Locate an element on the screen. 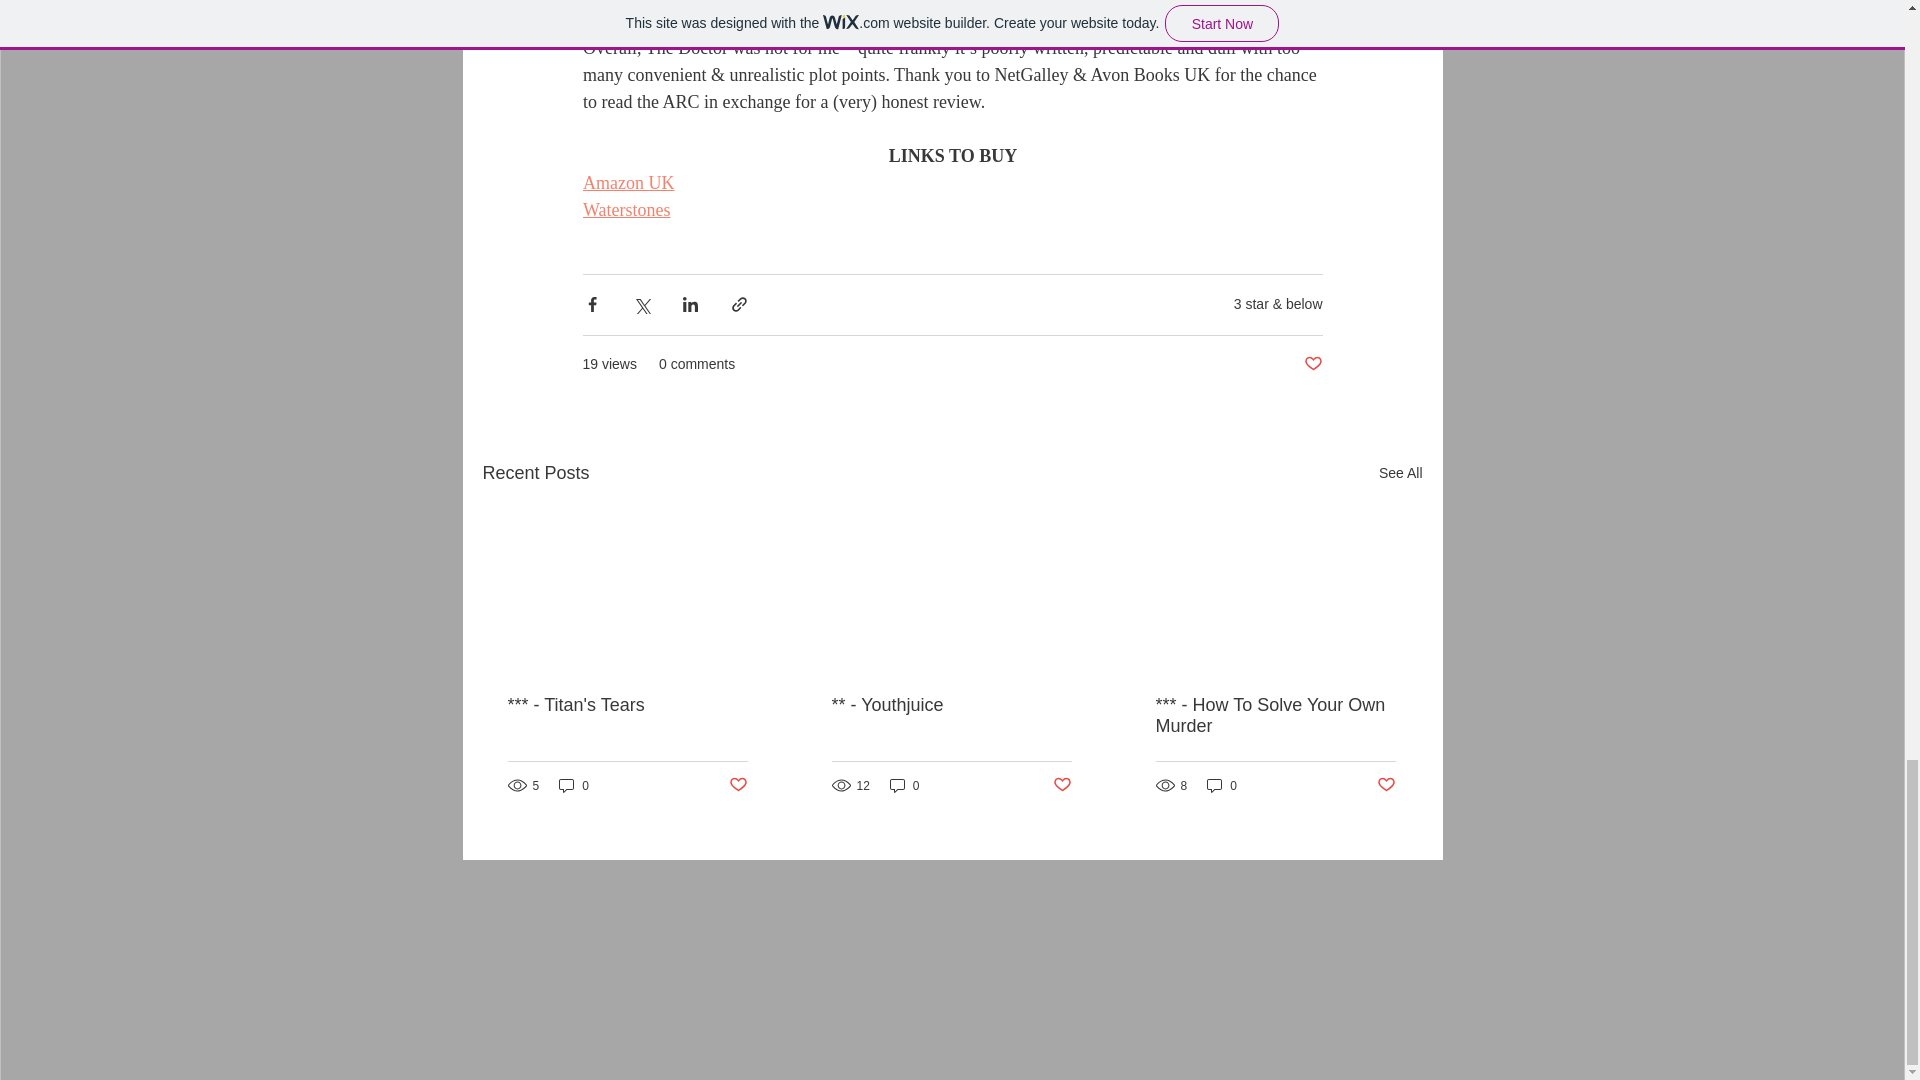 The image size is (1920, 1080). Waterstones is located at coordinates (626, 210).